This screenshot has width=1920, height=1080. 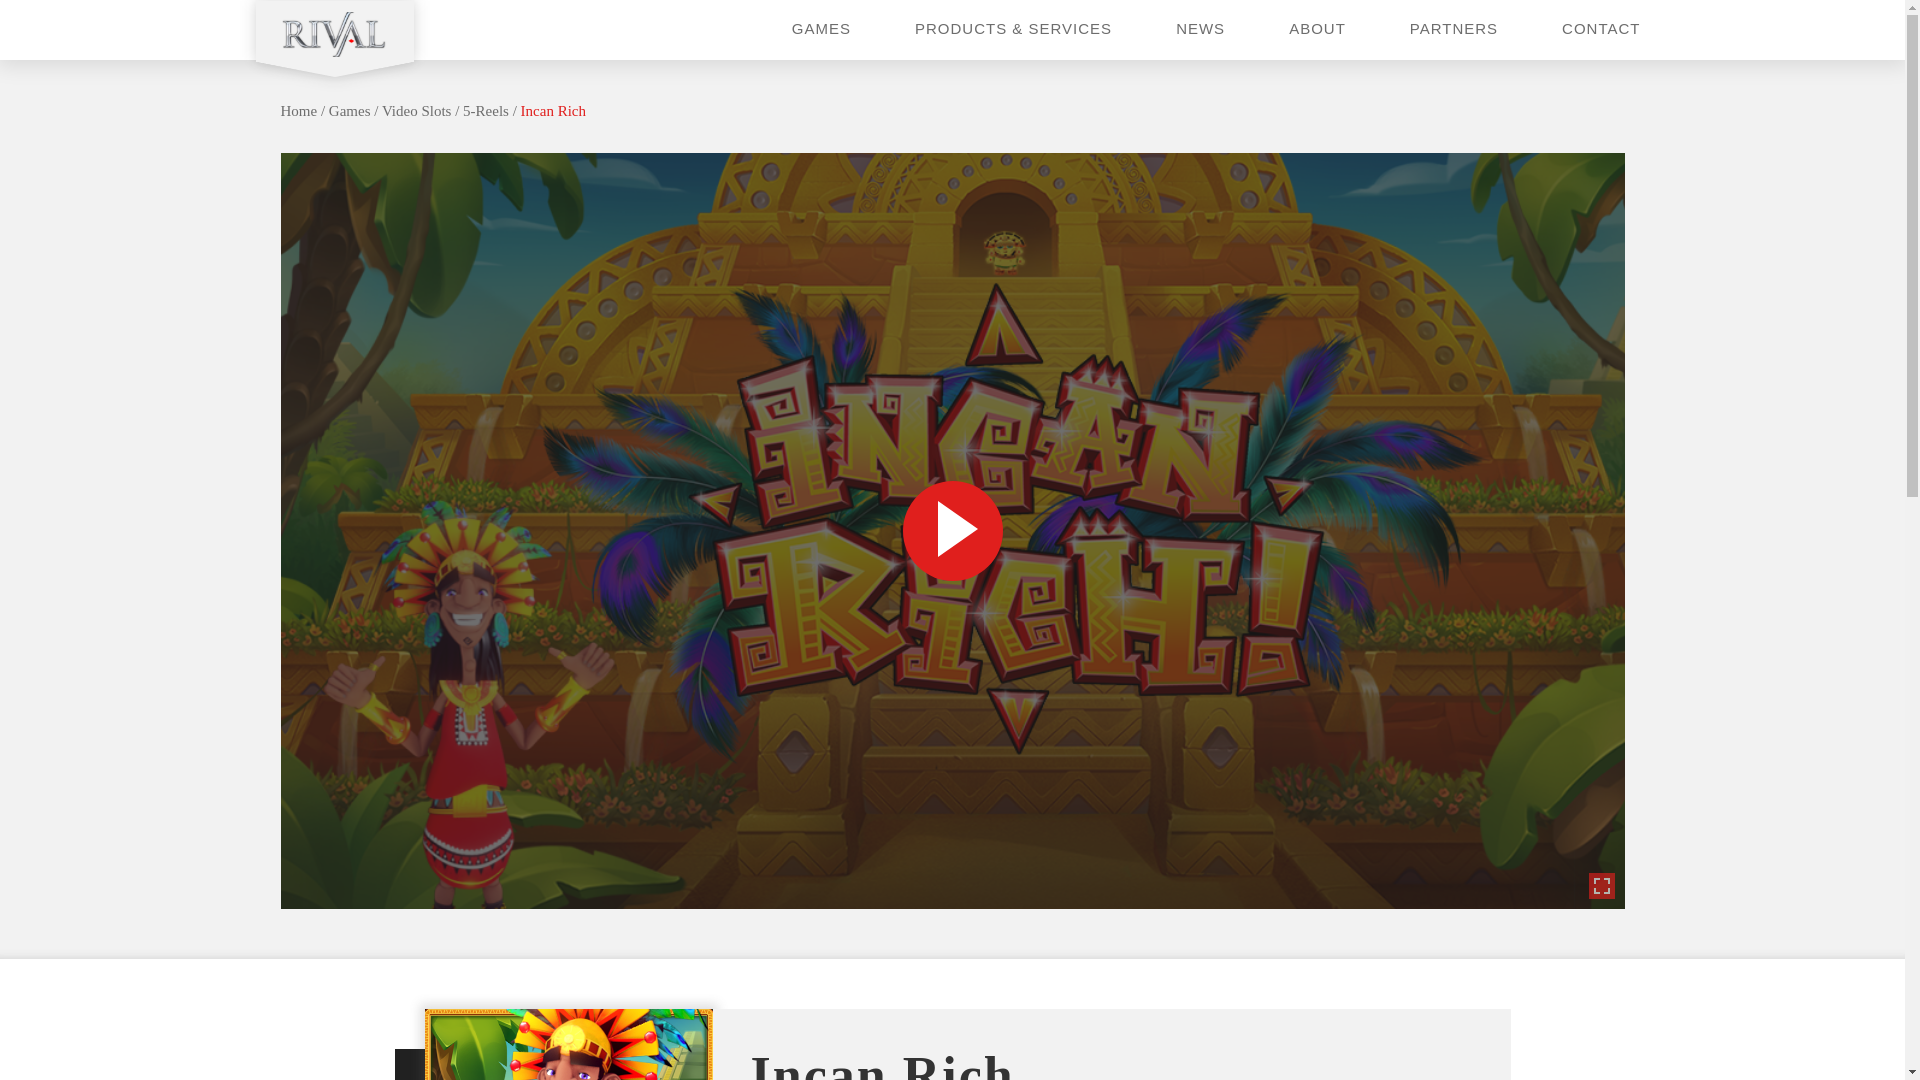 What do you see at coordinates (485, 110) in the screenshot?
I see `5-Reels` at bounding box center [485, 110].